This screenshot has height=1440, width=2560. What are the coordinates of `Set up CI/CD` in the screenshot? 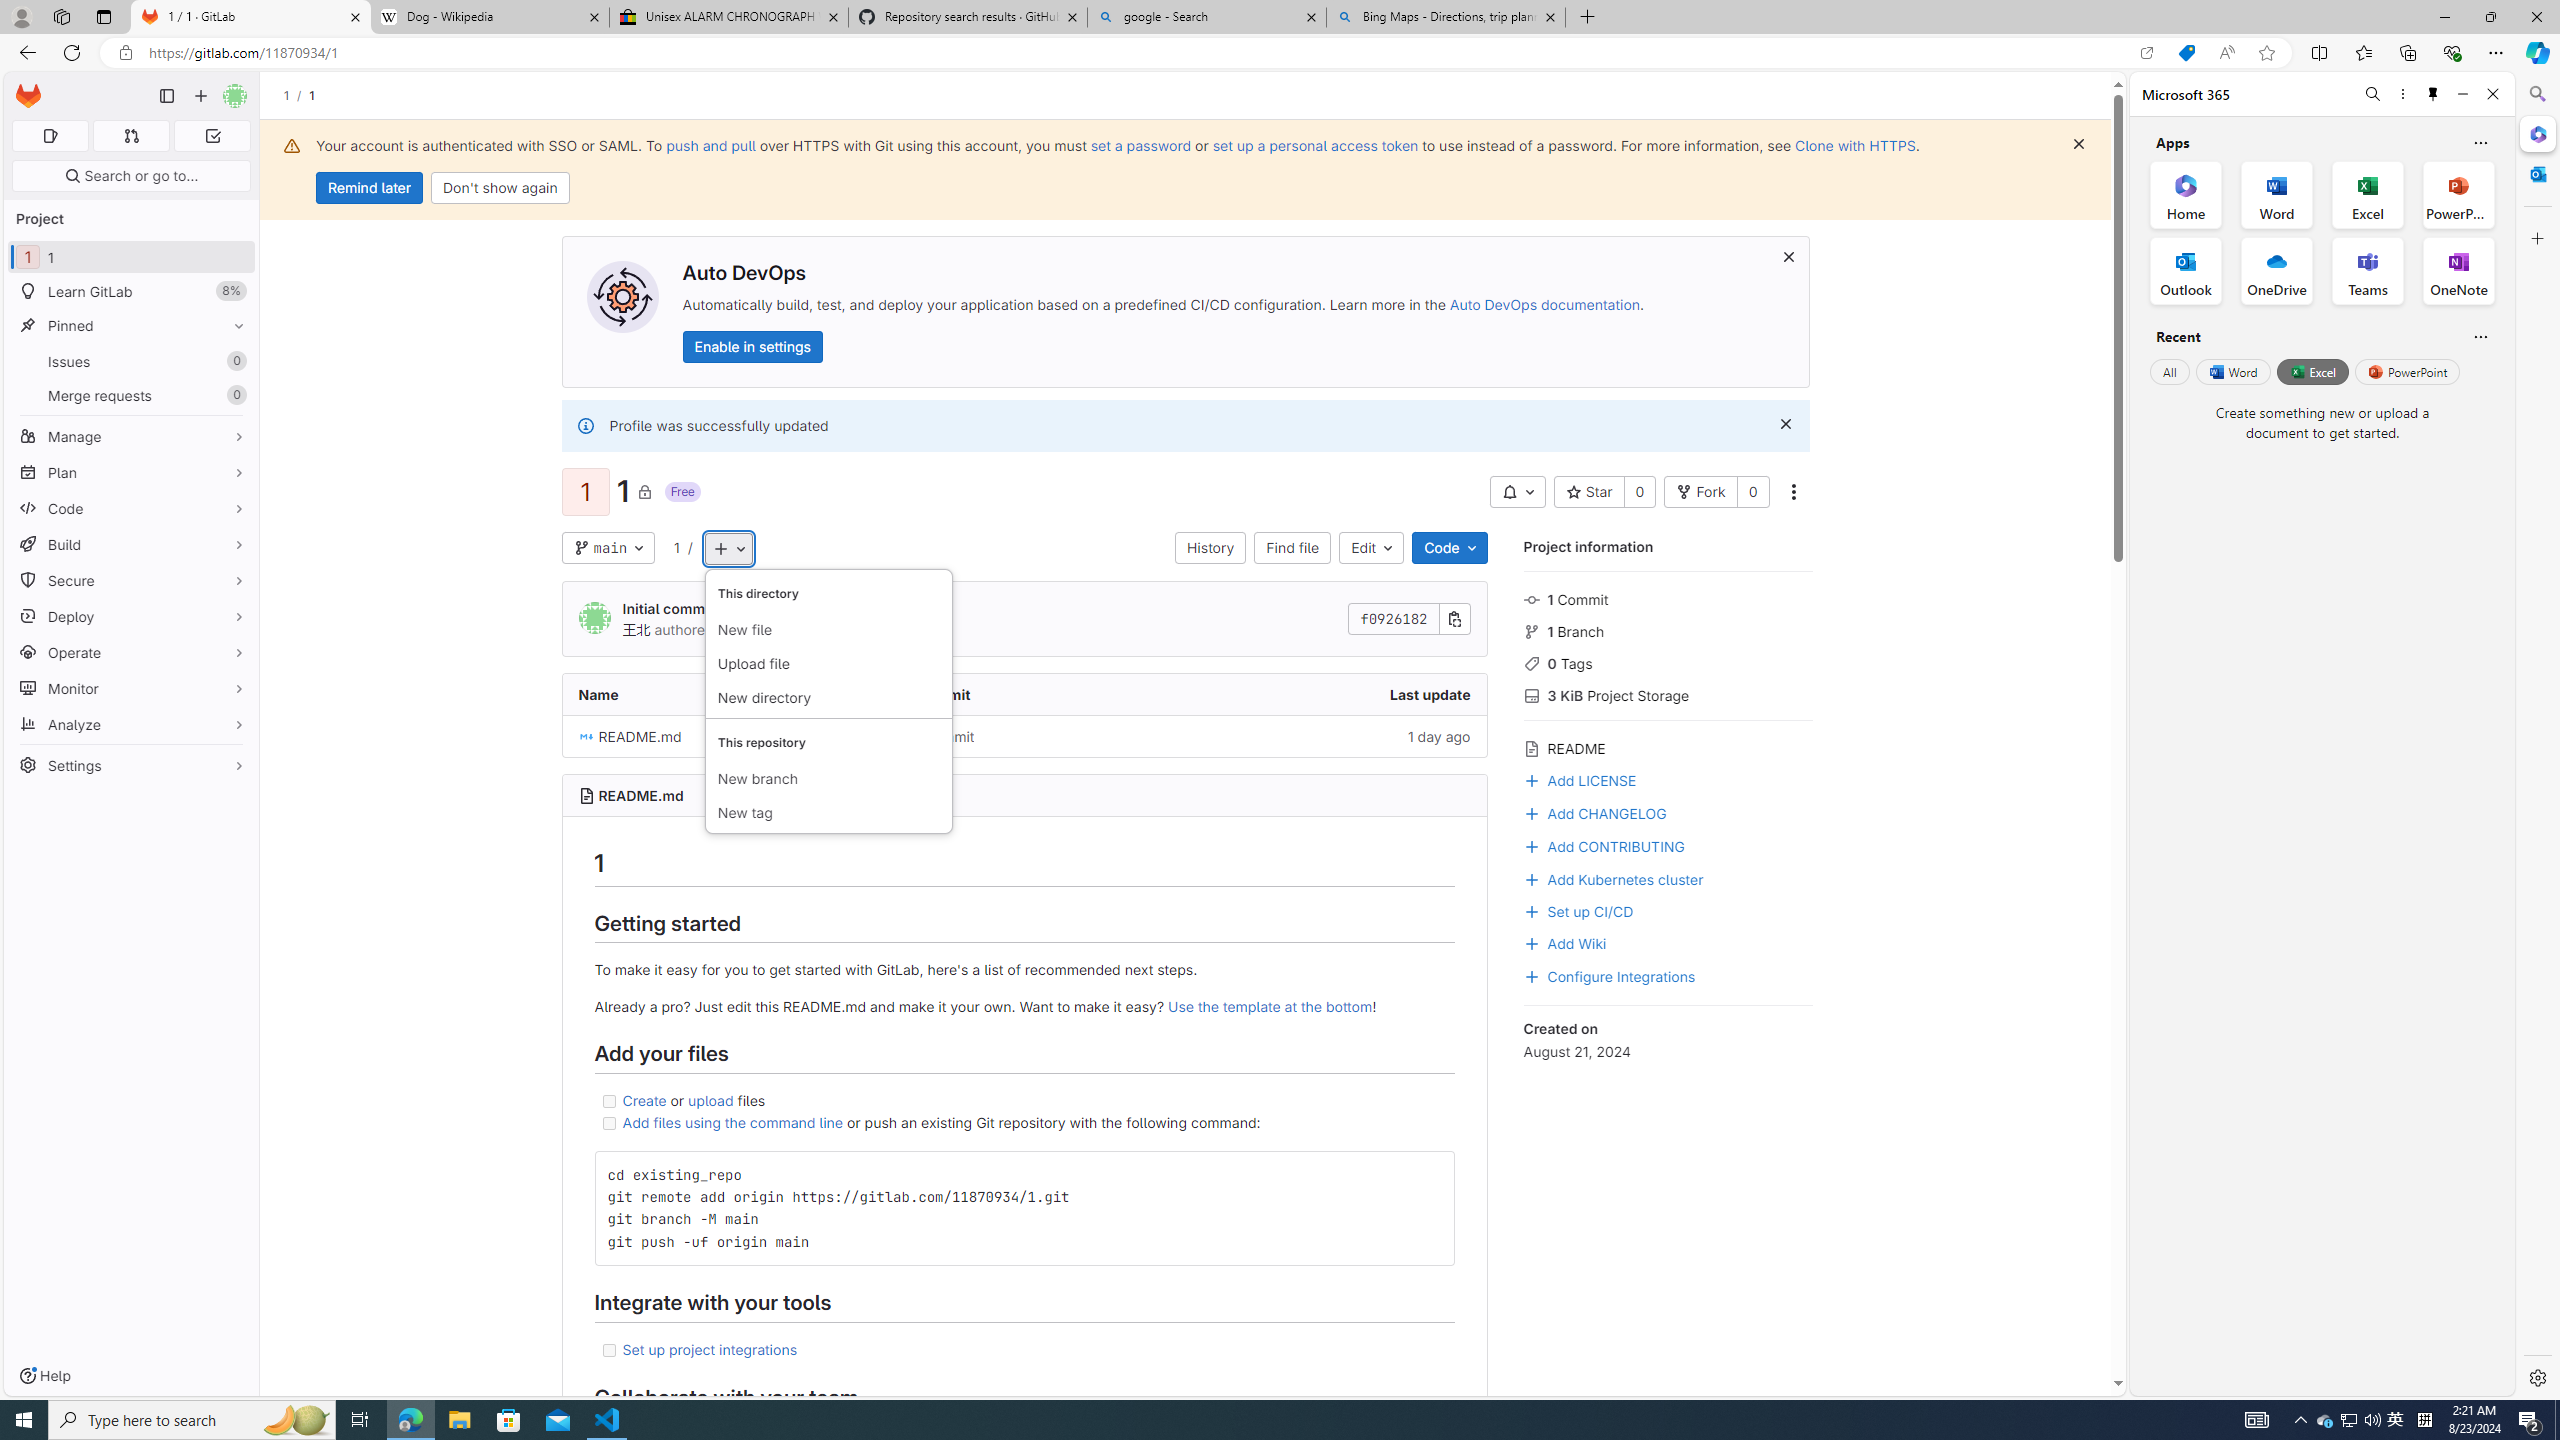 It's located at (1668, 910).